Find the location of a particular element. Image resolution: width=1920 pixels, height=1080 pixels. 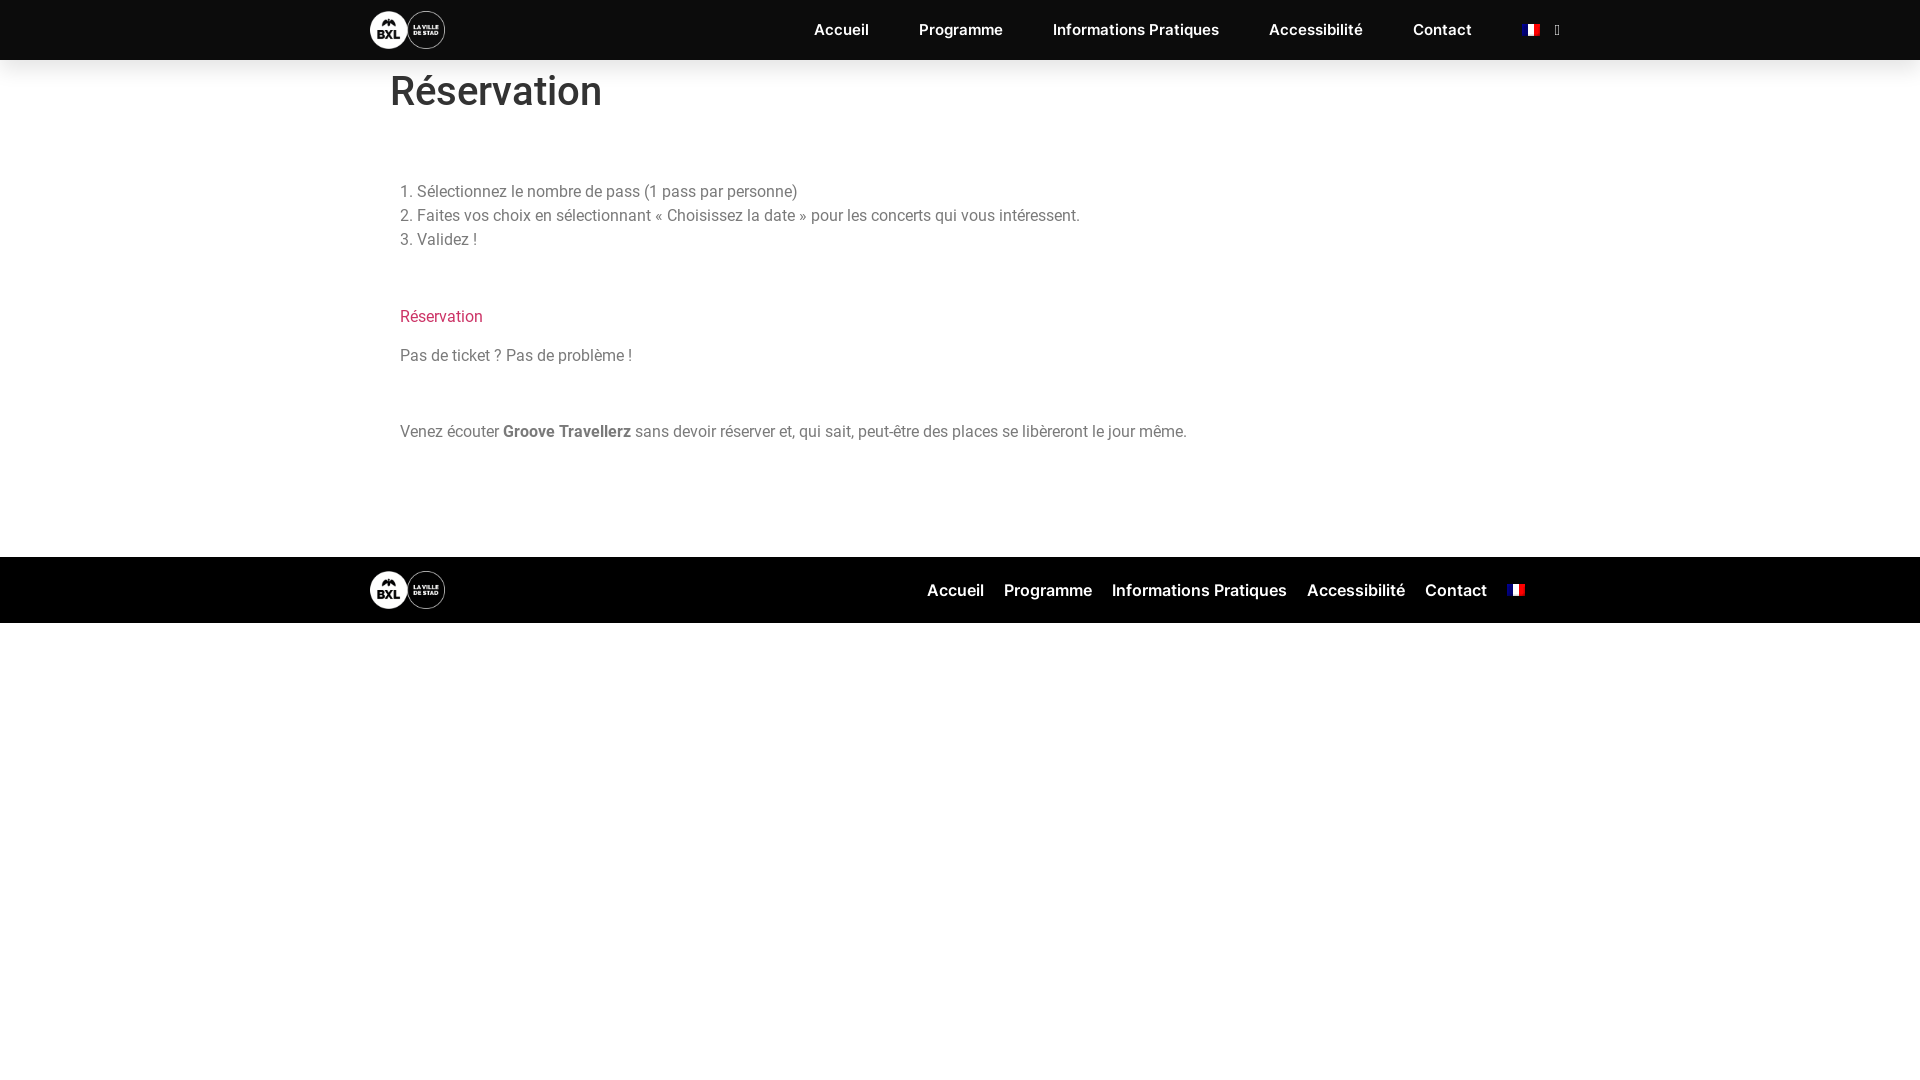

Informations Pratiques is located at coordinates (1200, 590).